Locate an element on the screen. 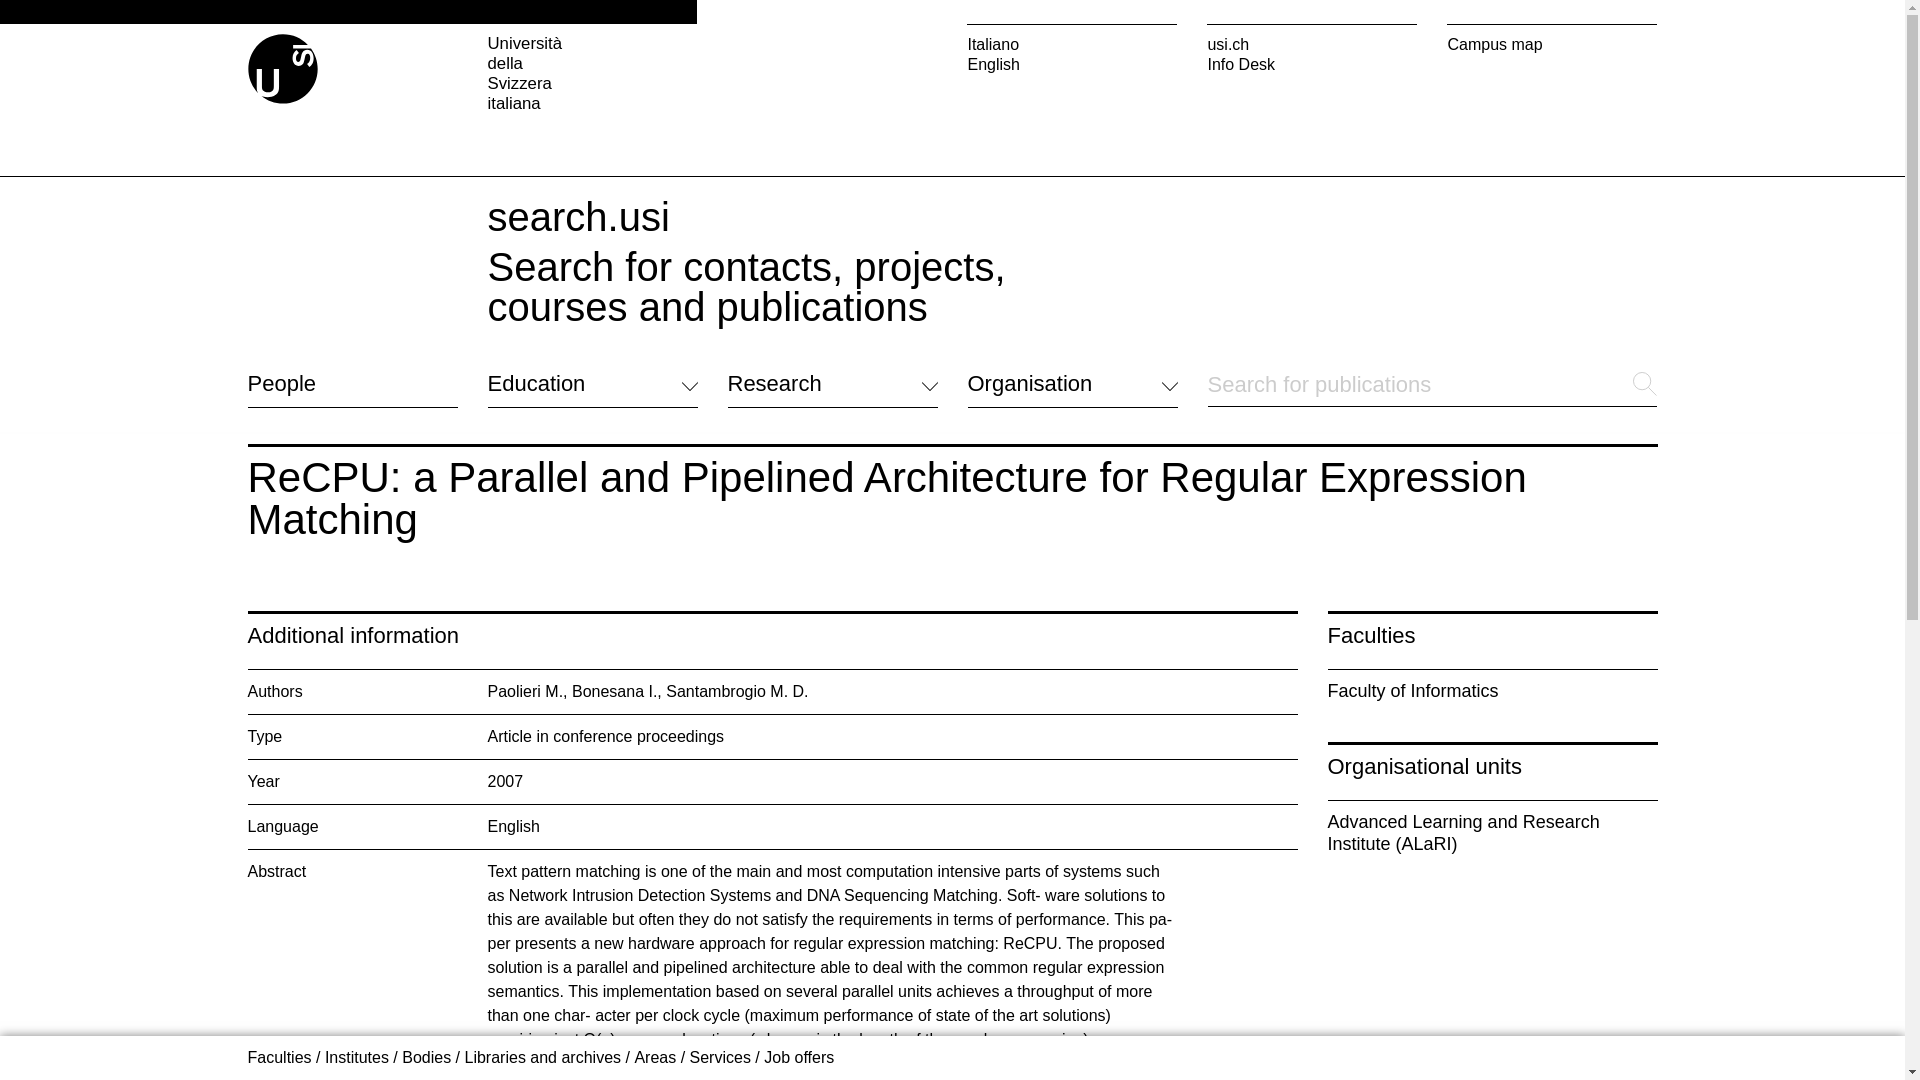 This screenshot has width=1920, height=1080. Lugano Campus is located at coordinates (786, 848).